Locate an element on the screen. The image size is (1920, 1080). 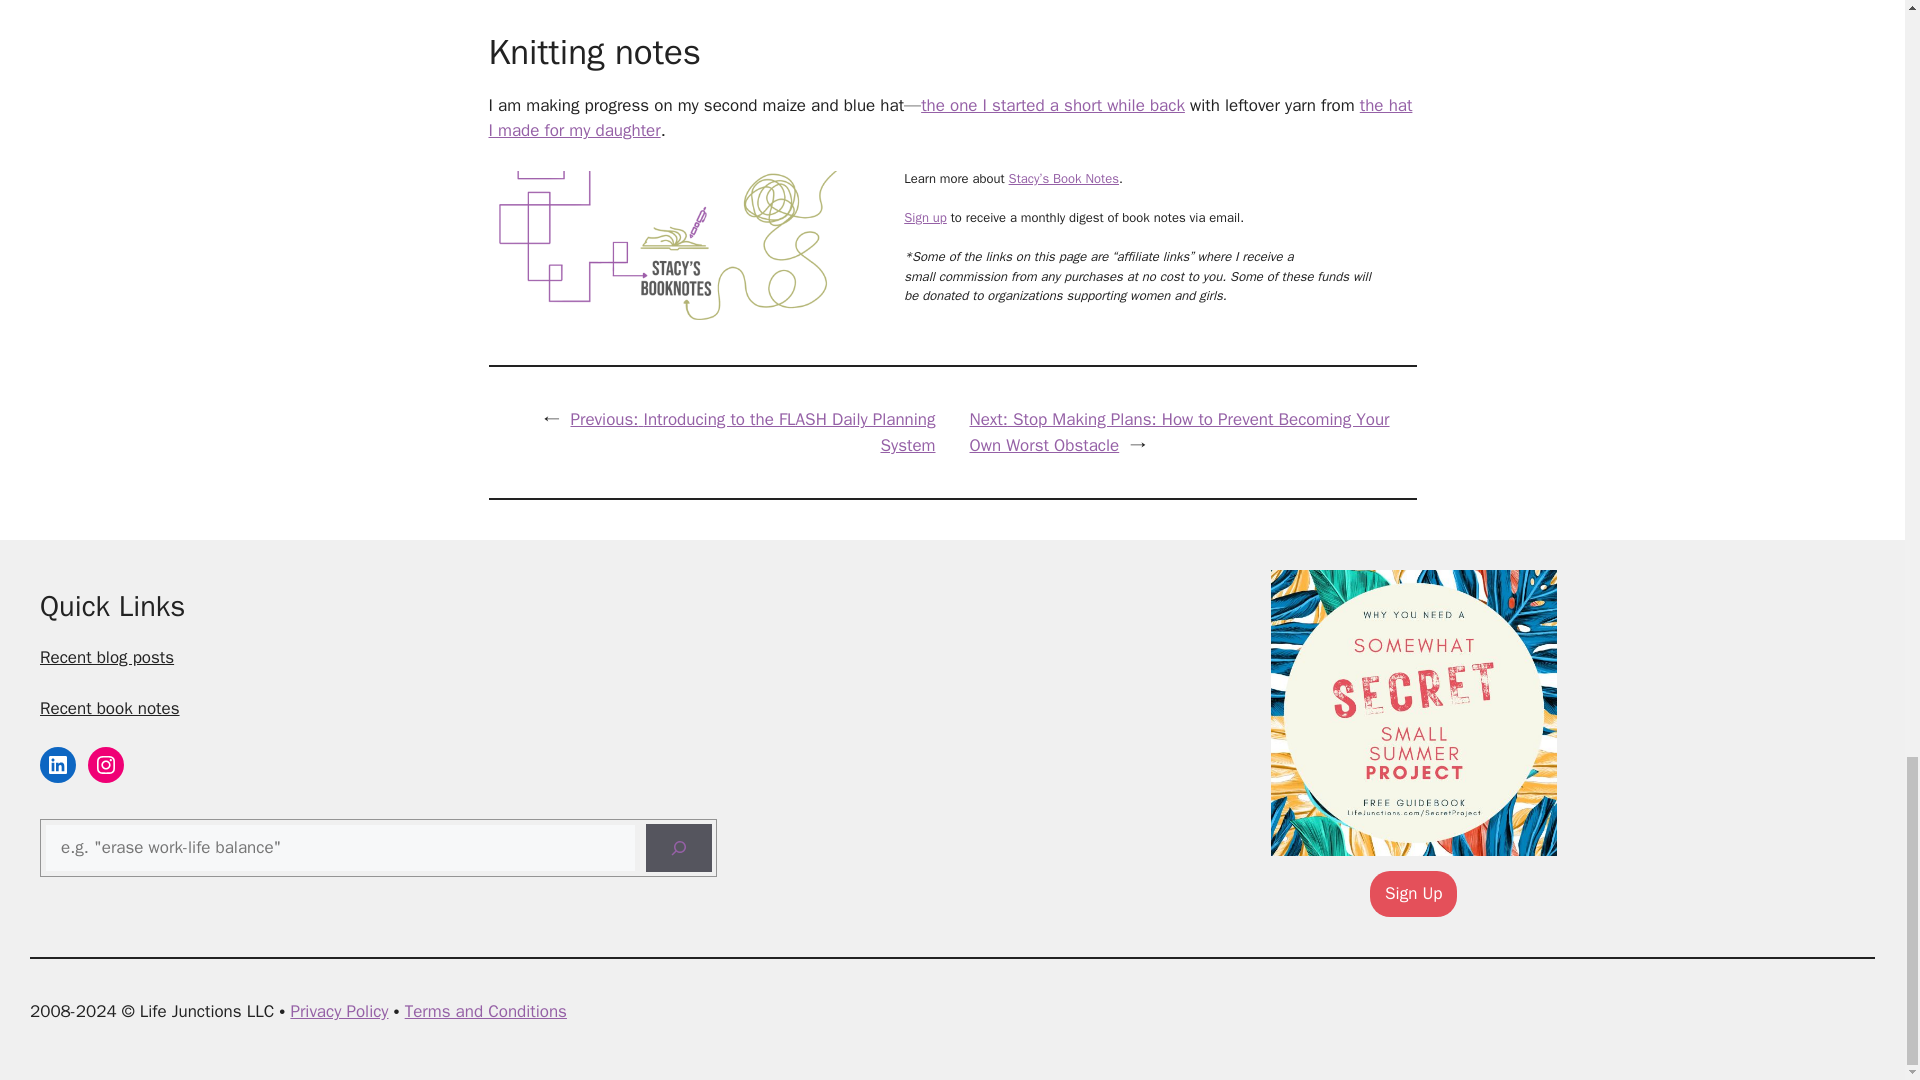
contact me is located at coordinates (528, 2).